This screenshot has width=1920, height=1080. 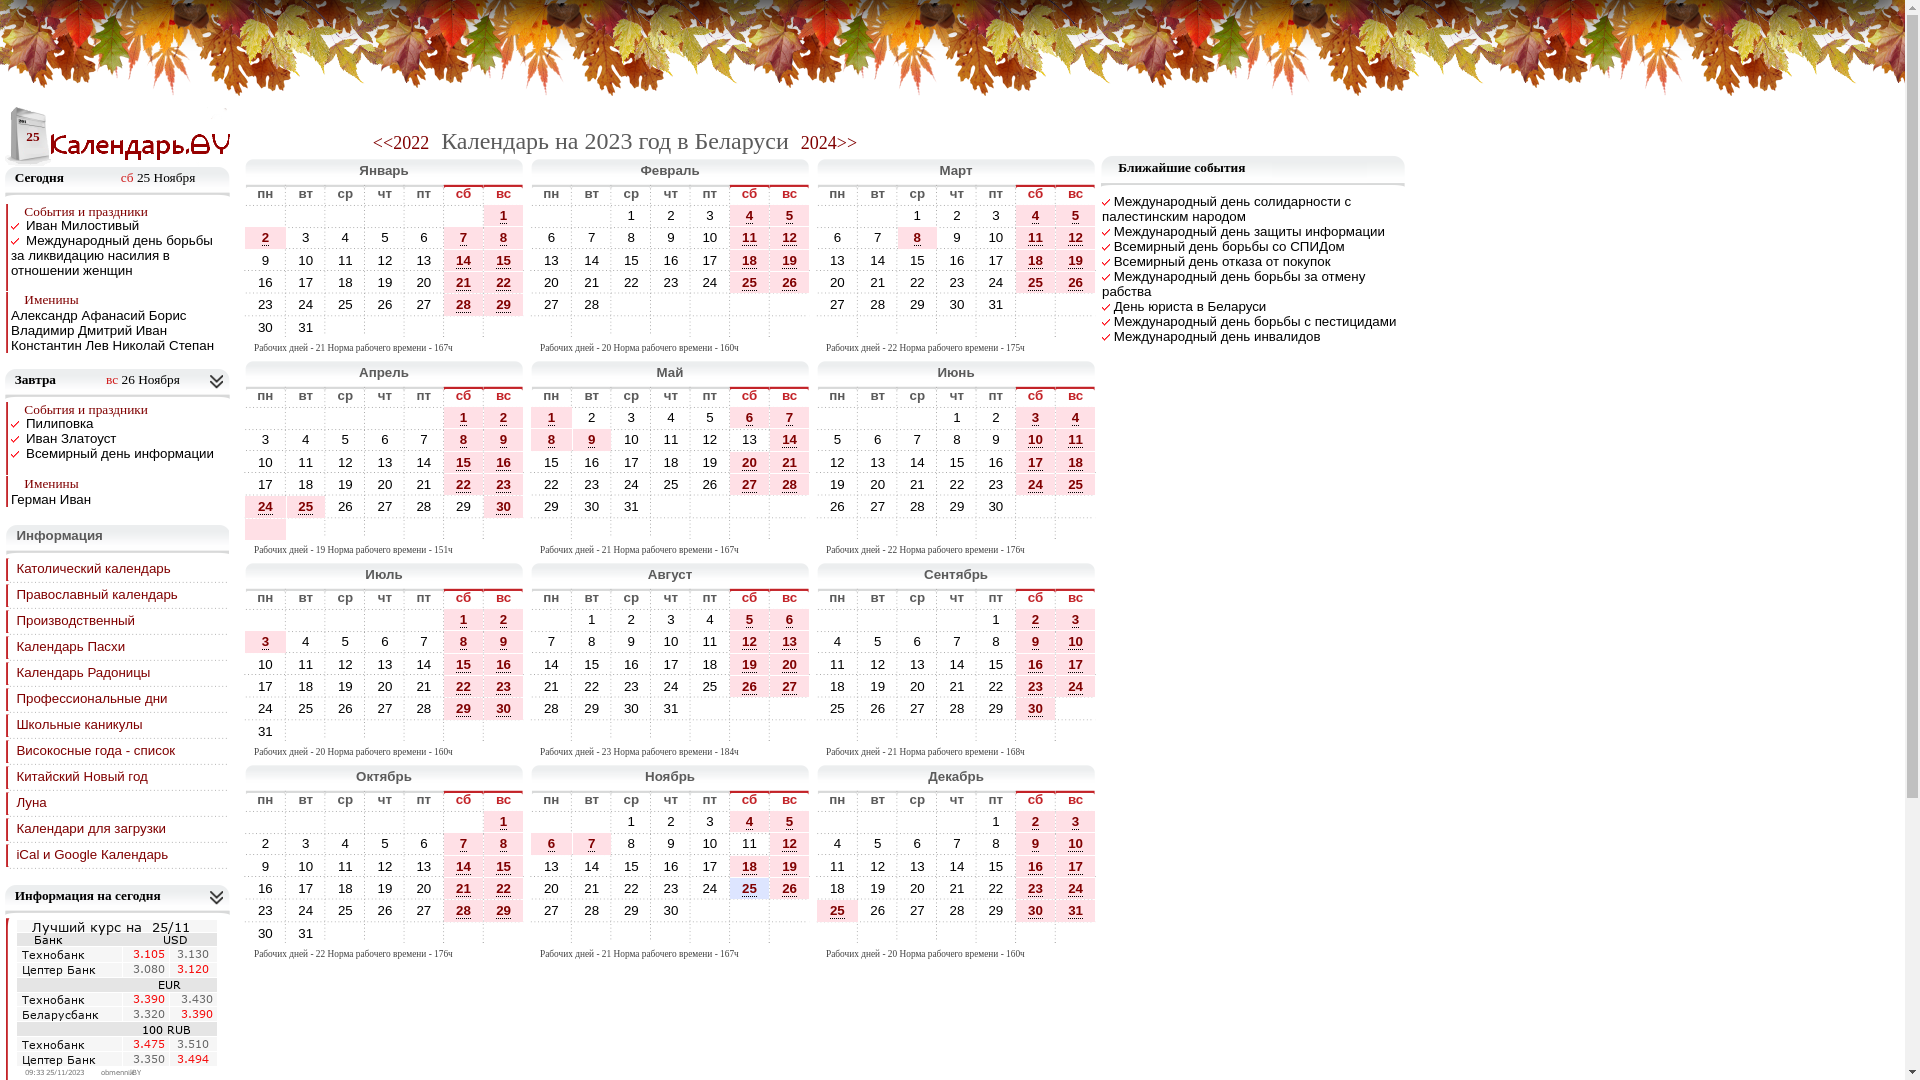 I want to click on 24, so click(x=1076, y=687).